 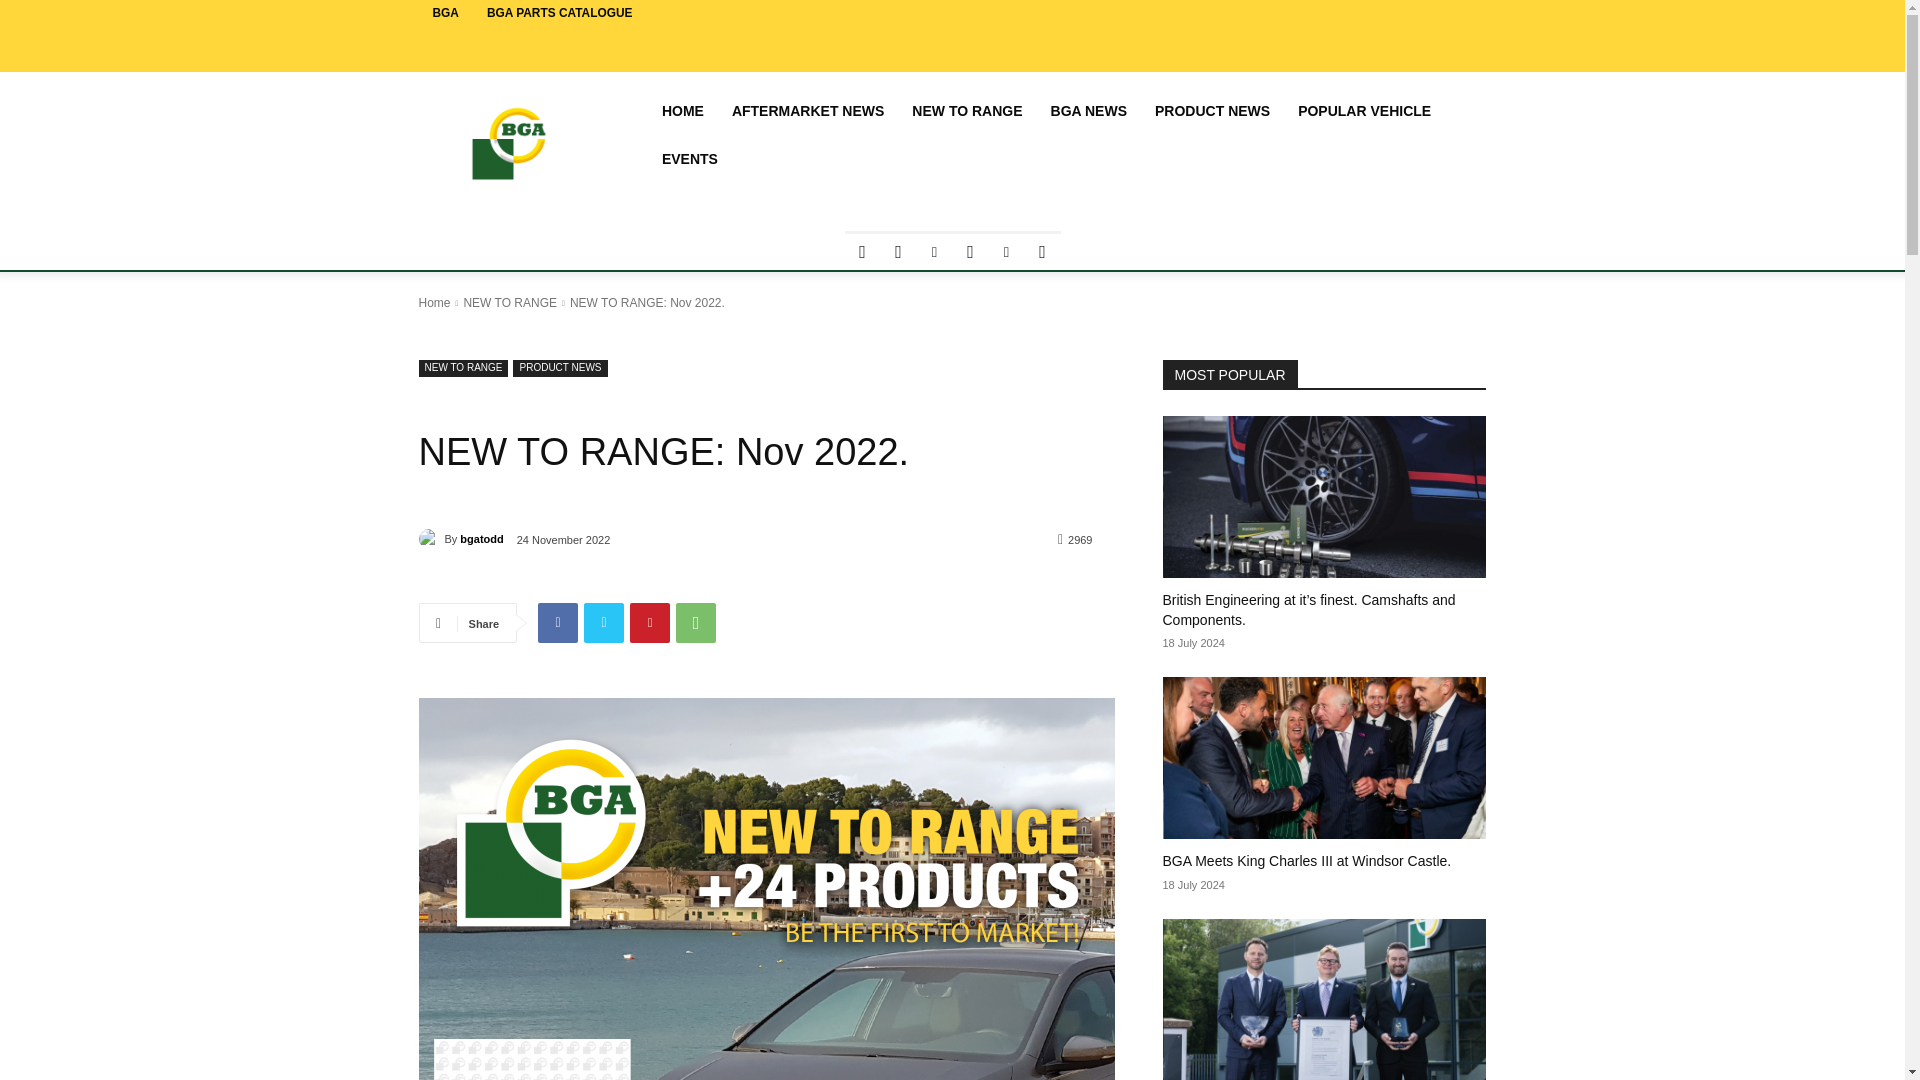 What do you see at coordinates (897, 252) in the screenshot?
I see `Instagram` at bounding box center [897, 252].